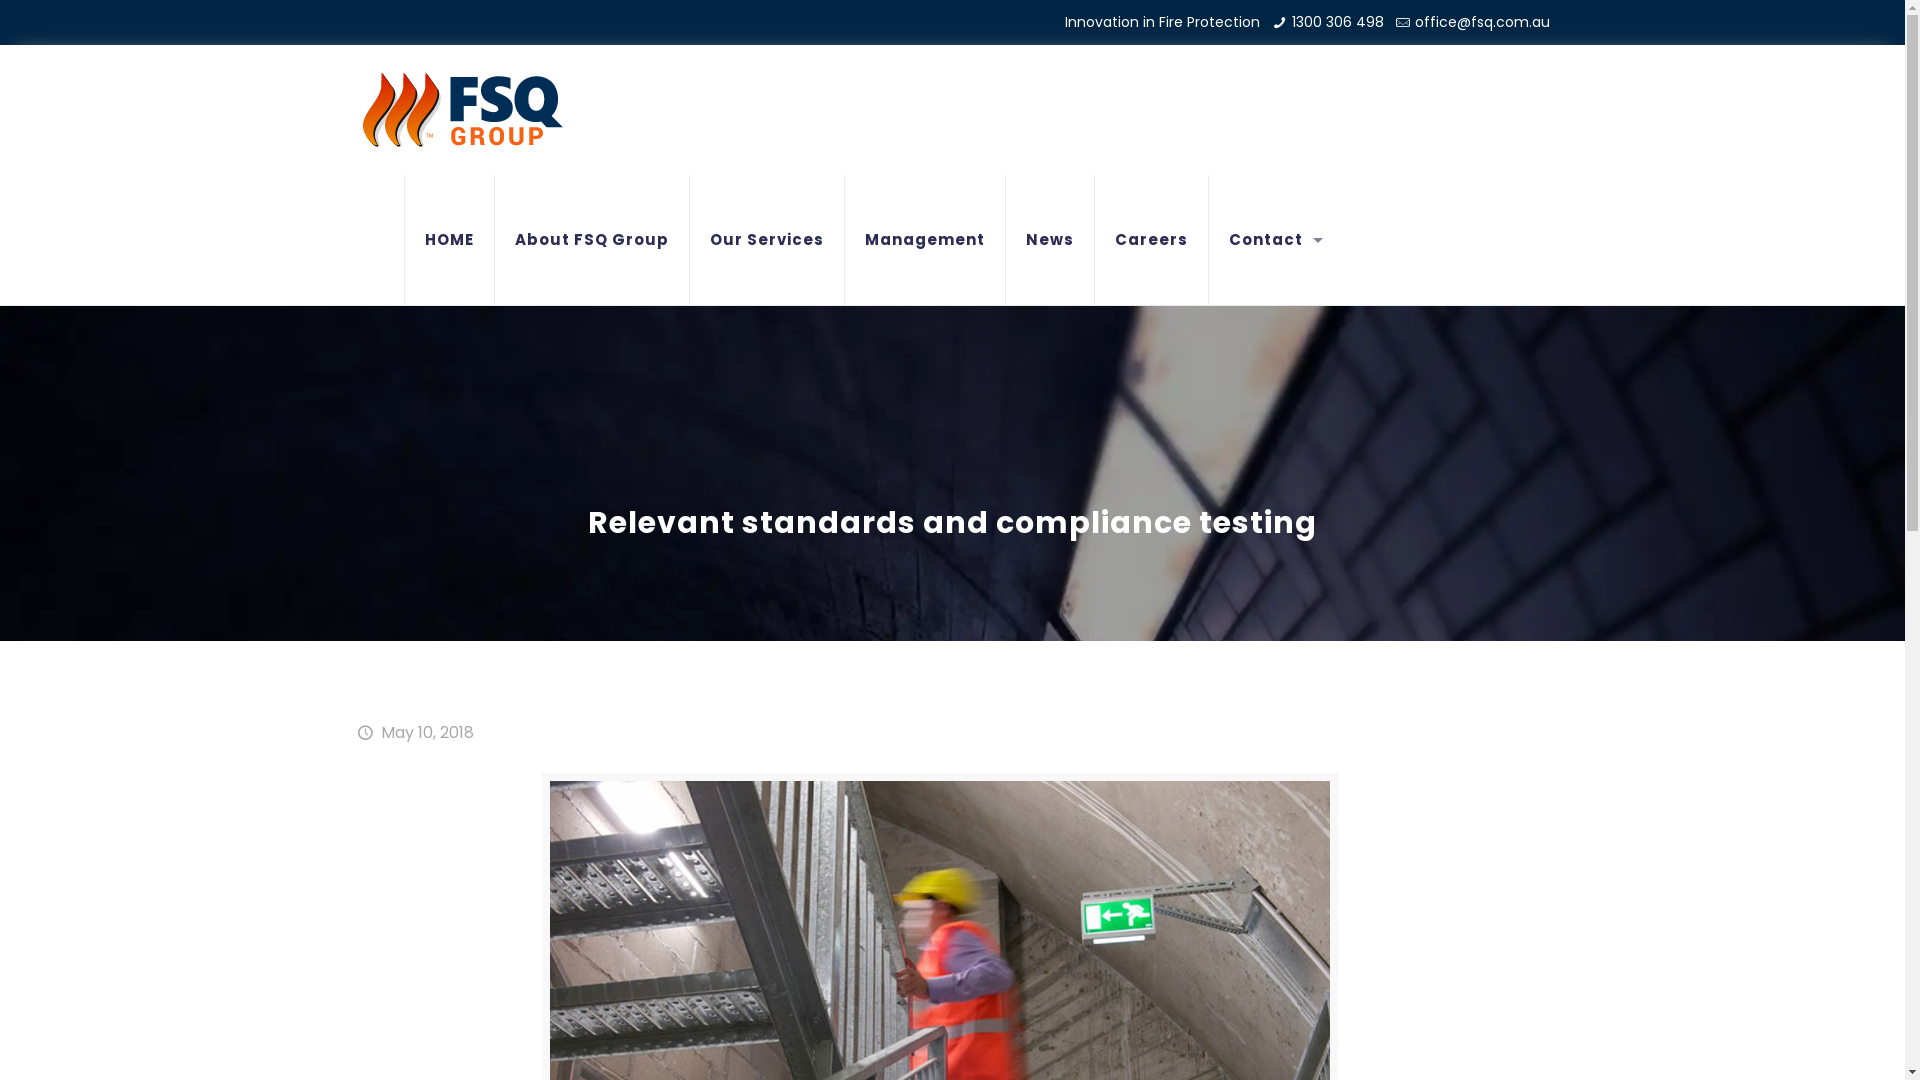  I want to click on office@fsq.com.au, so click(1482, 22).